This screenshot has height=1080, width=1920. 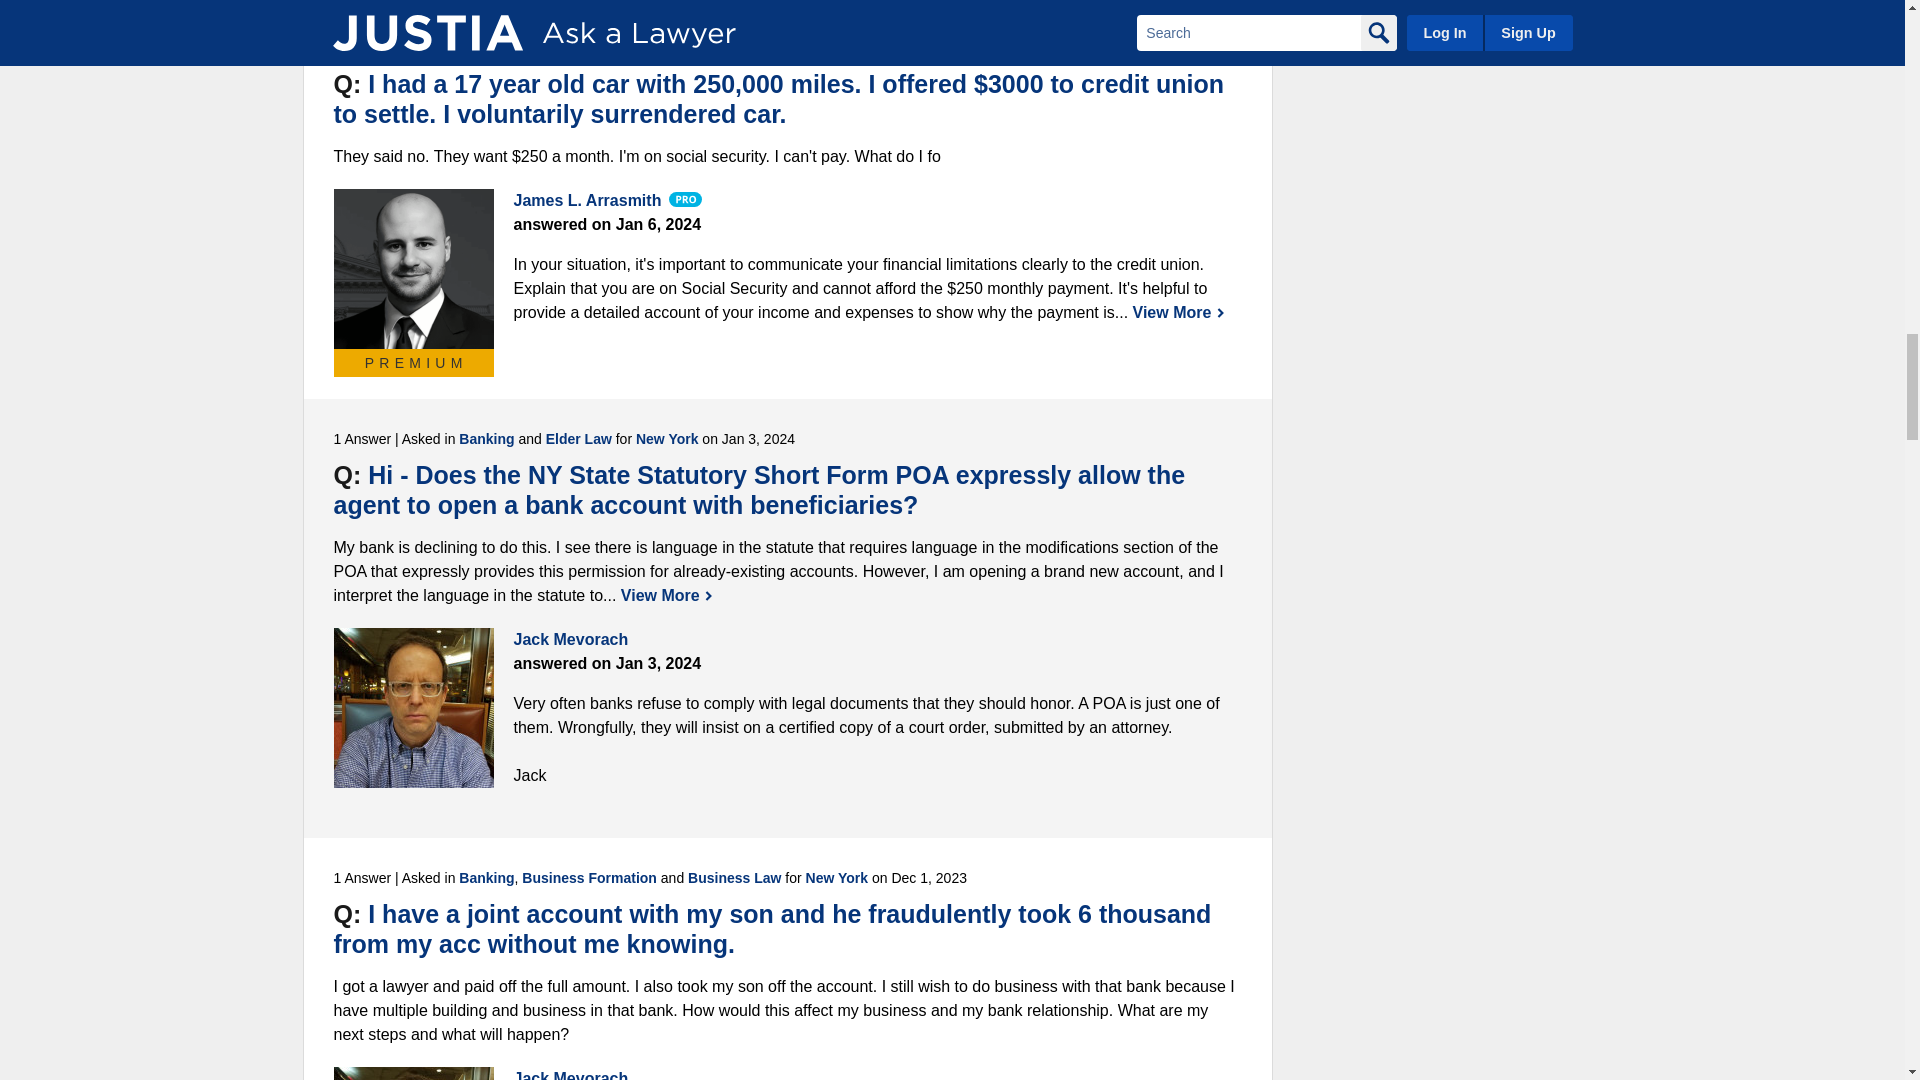 What do you see at coordinates (414, 268) in the screenshot?
I see `James L. Arrasmith` at bounding box center [414, 268].